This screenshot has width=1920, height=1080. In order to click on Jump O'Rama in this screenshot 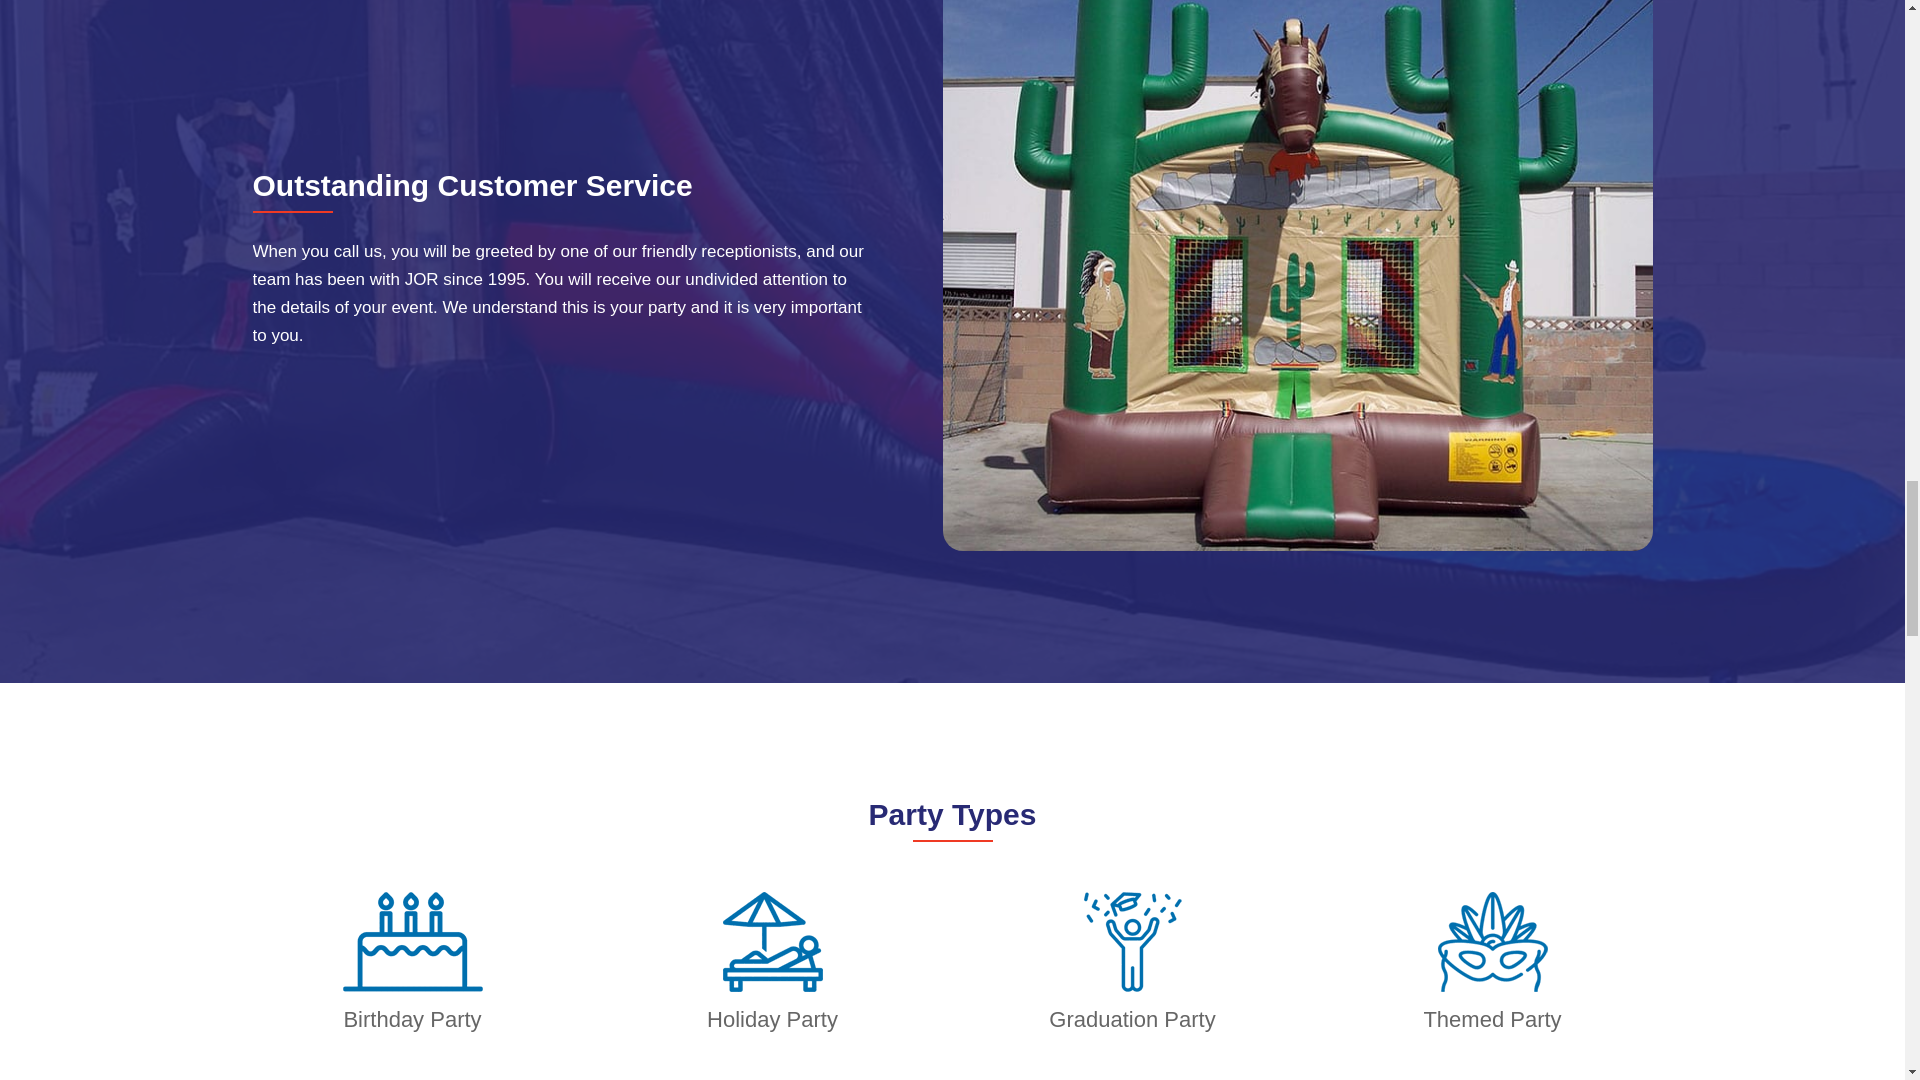, I will do `click(771, 942)`.